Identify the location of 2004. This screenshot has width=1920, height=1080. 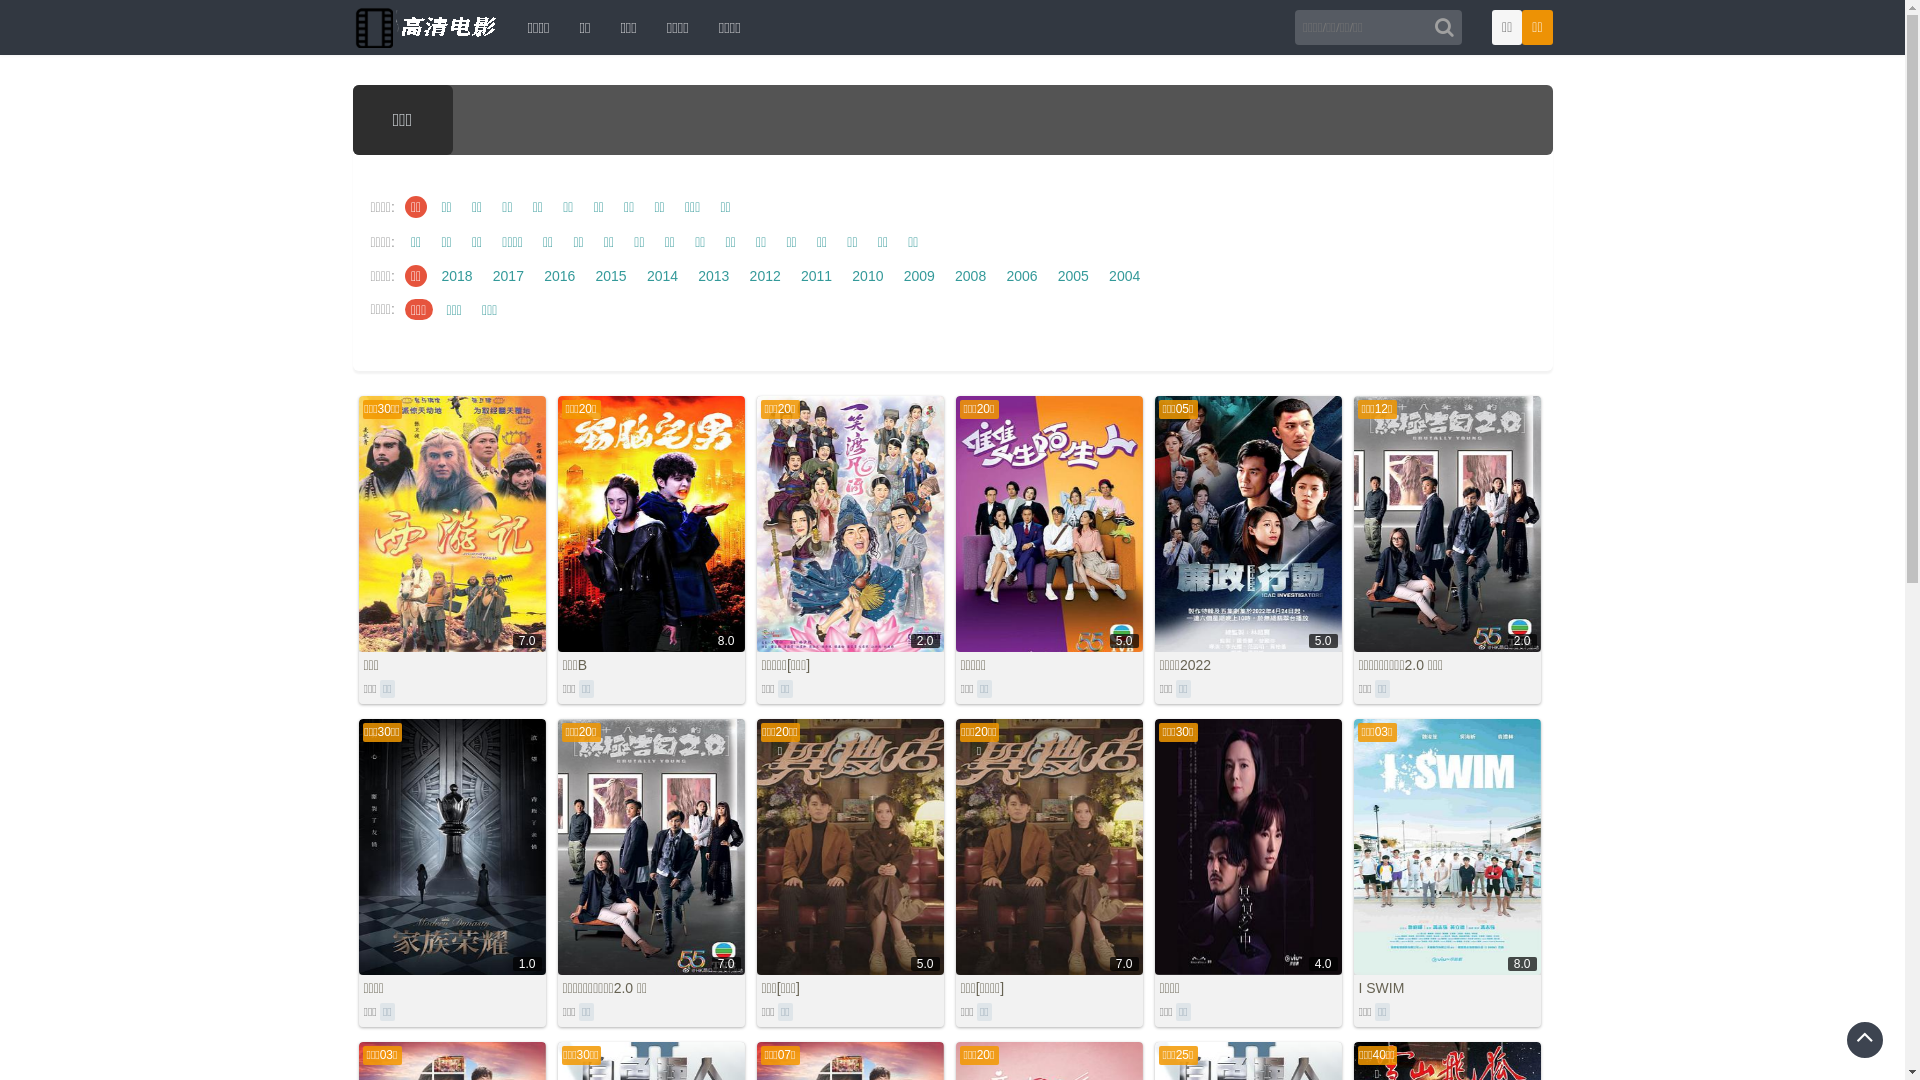
(1124, 276).